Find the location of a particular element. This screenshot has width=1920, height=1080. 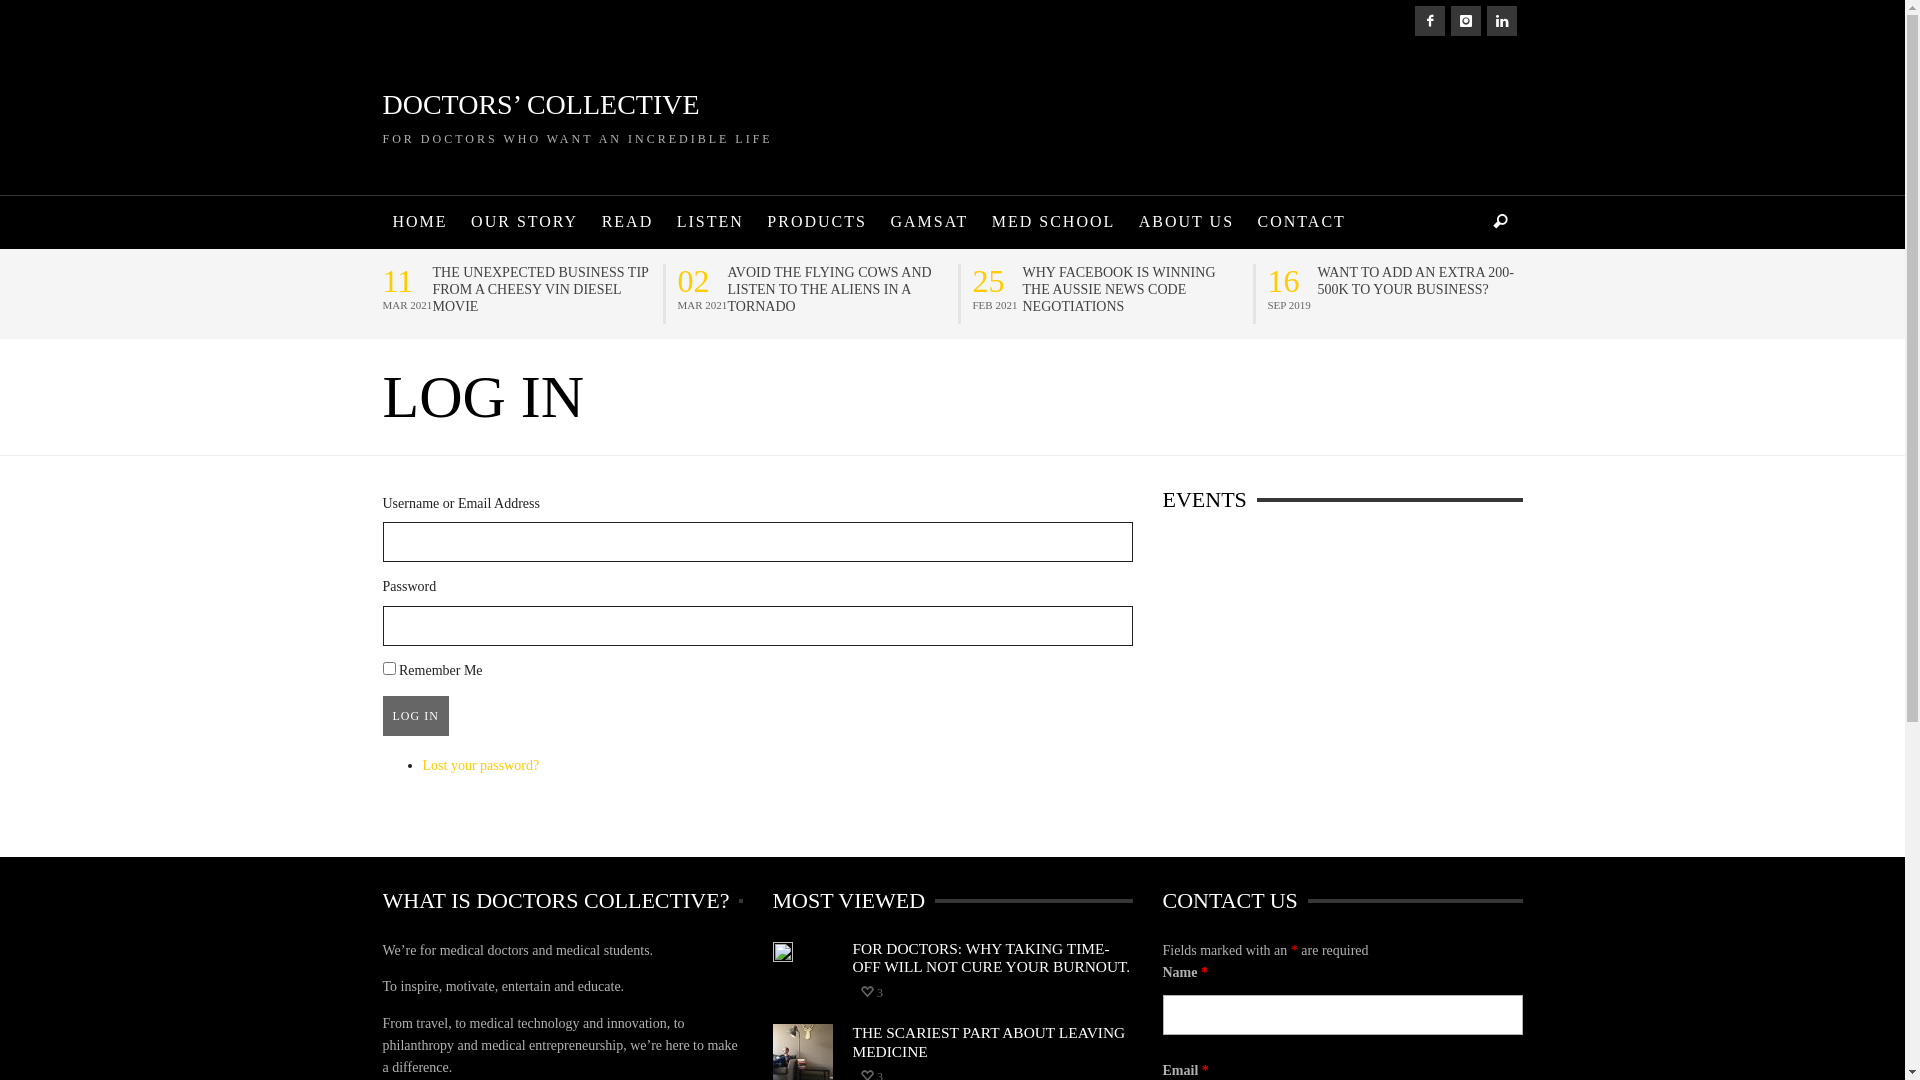

LinkedIn is located at coordinates (1501, 21).